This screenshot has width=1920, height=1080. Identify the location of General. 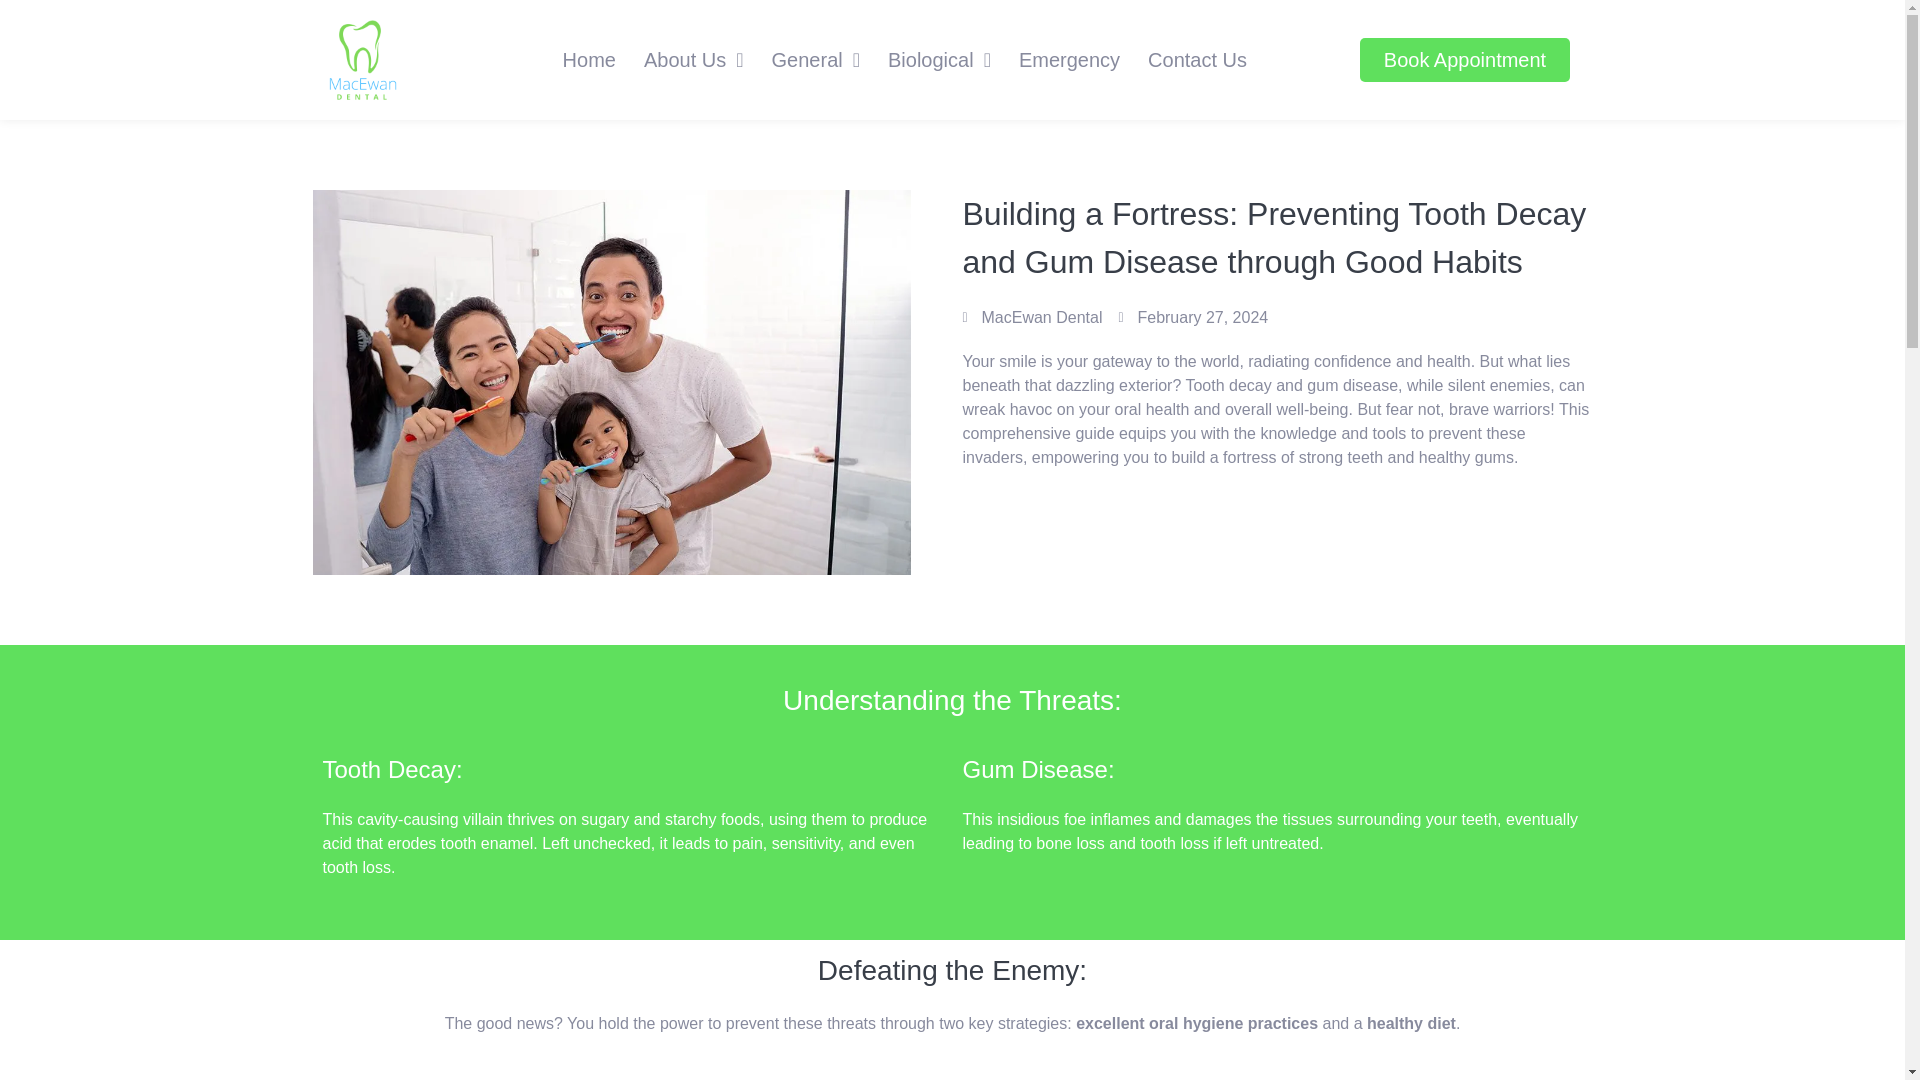
(816, 60).